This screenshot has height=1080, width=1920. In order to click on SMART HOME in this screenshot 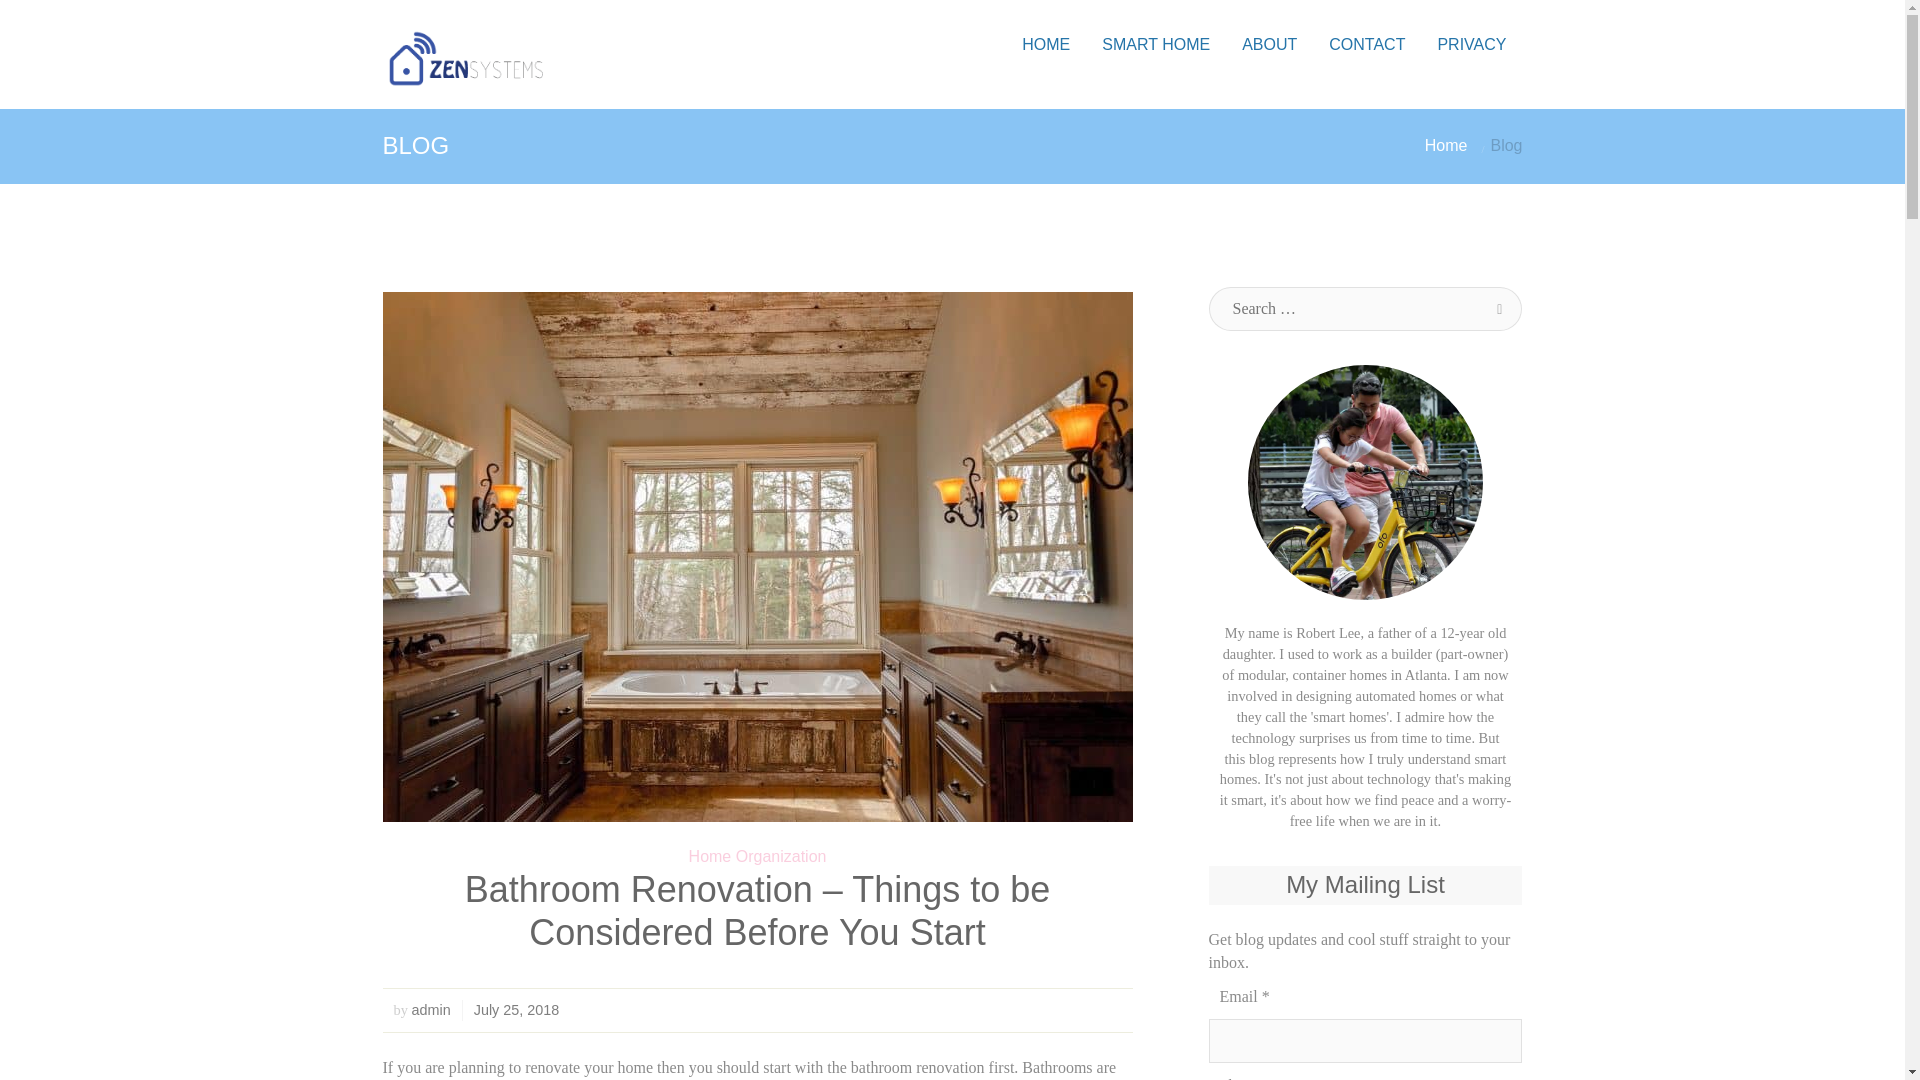, I will do `click(1156, 44)`.